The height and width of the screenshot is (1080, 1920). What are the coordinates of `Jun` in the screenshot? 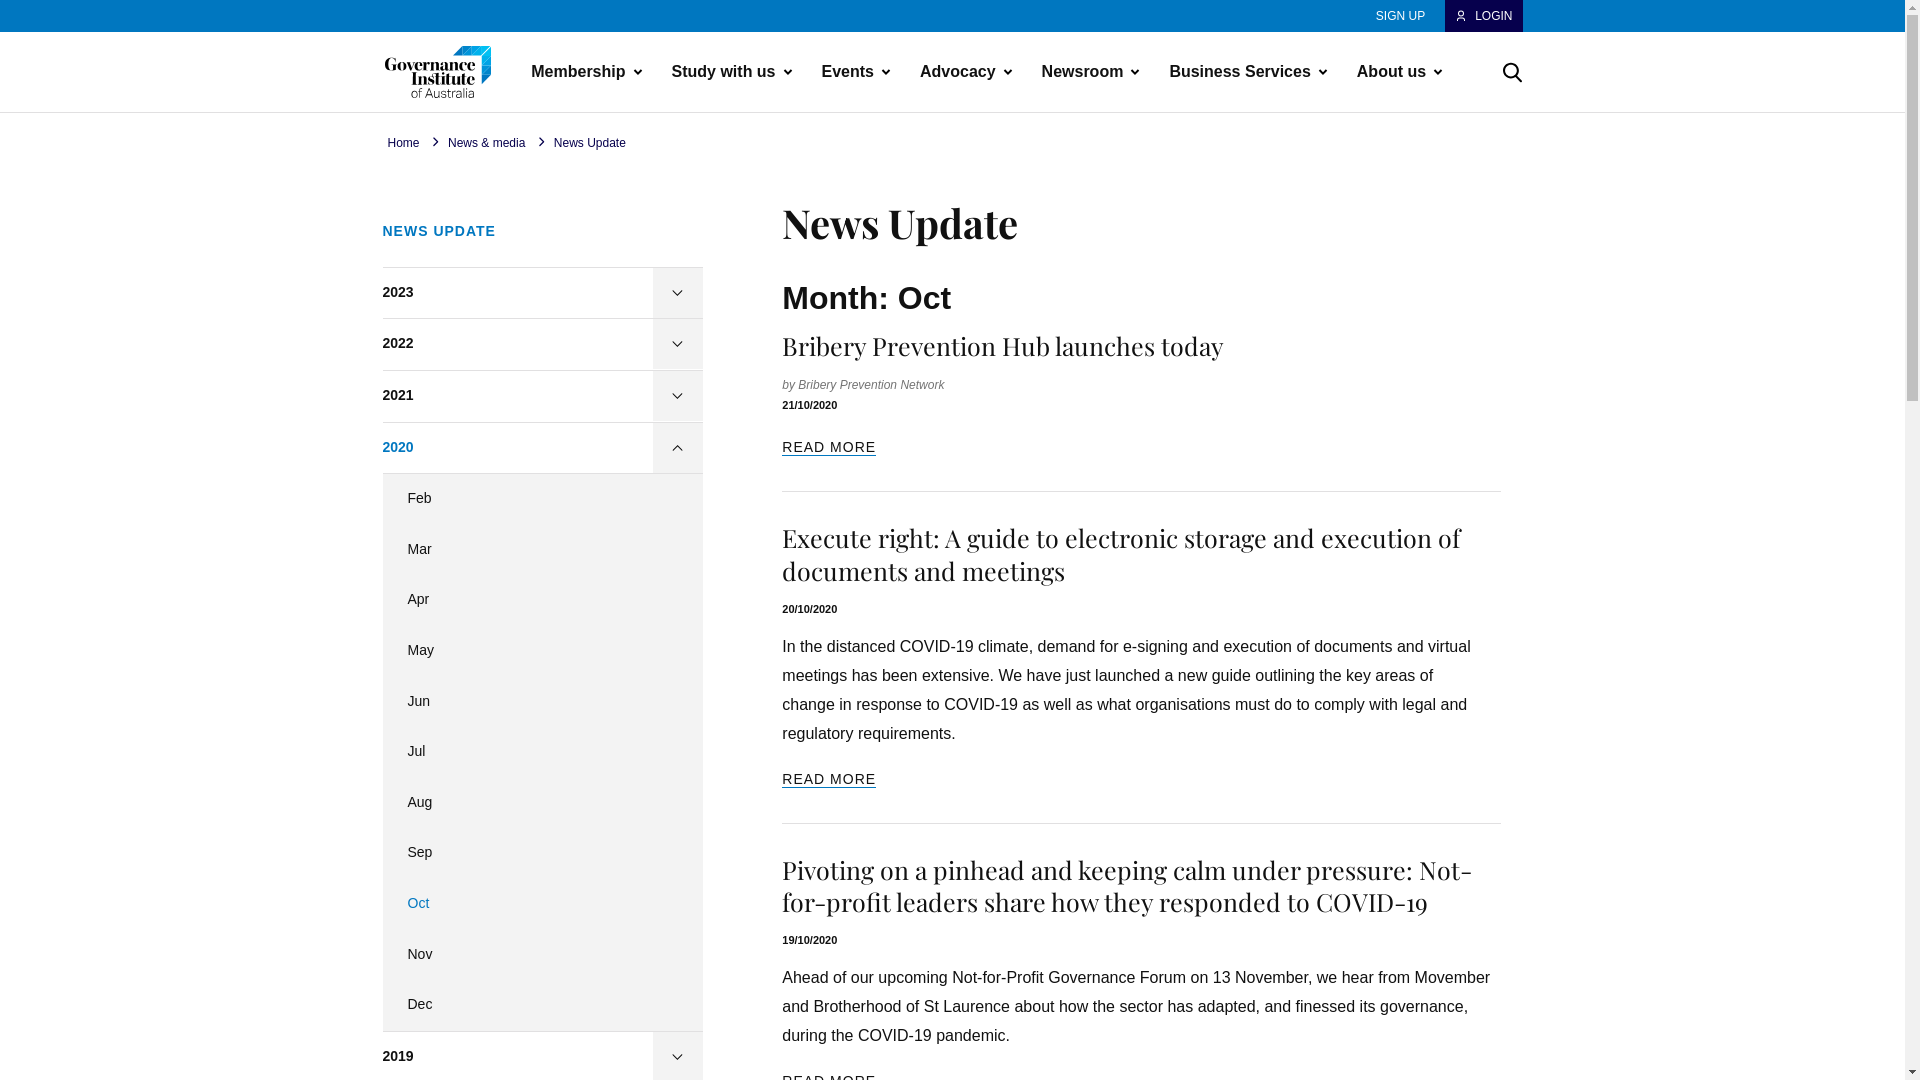 It's located at (542, 702).